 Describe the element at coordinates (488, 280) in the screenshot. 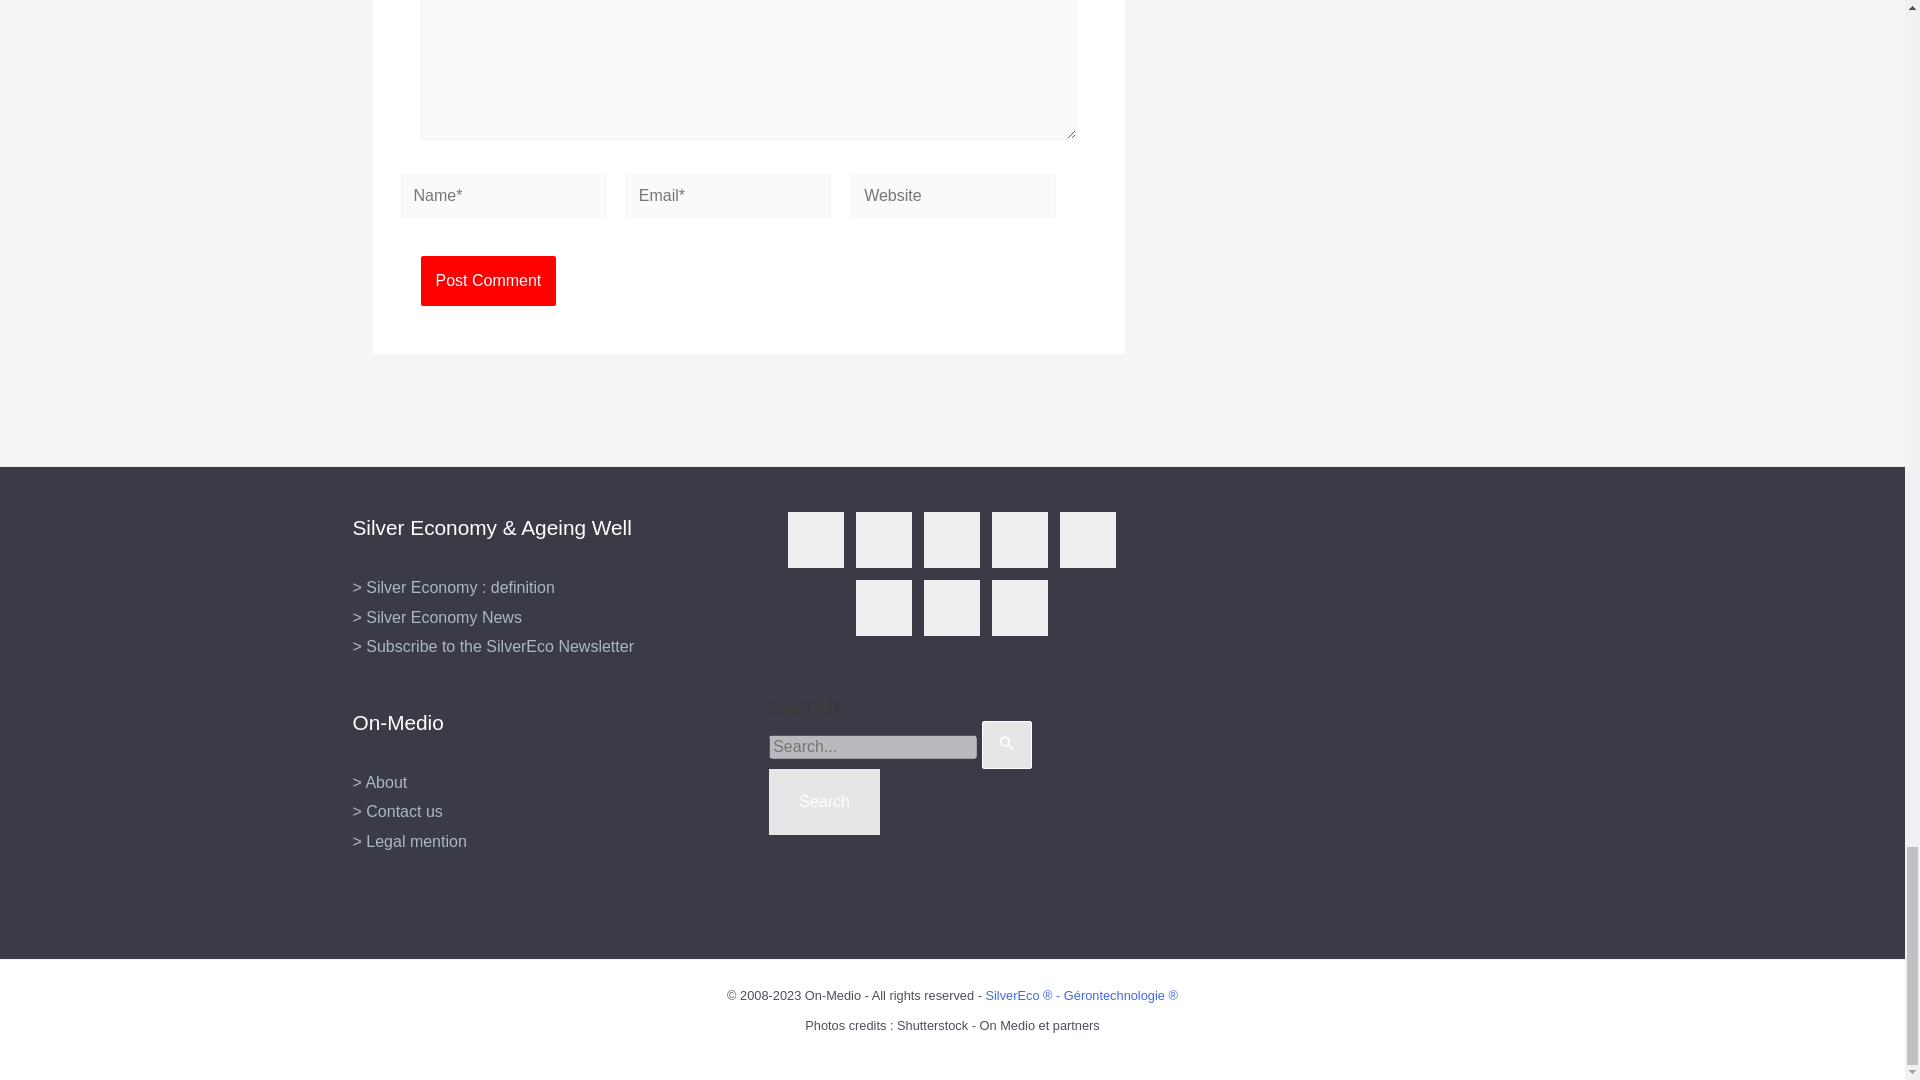

I see `Post Comment` at that location.